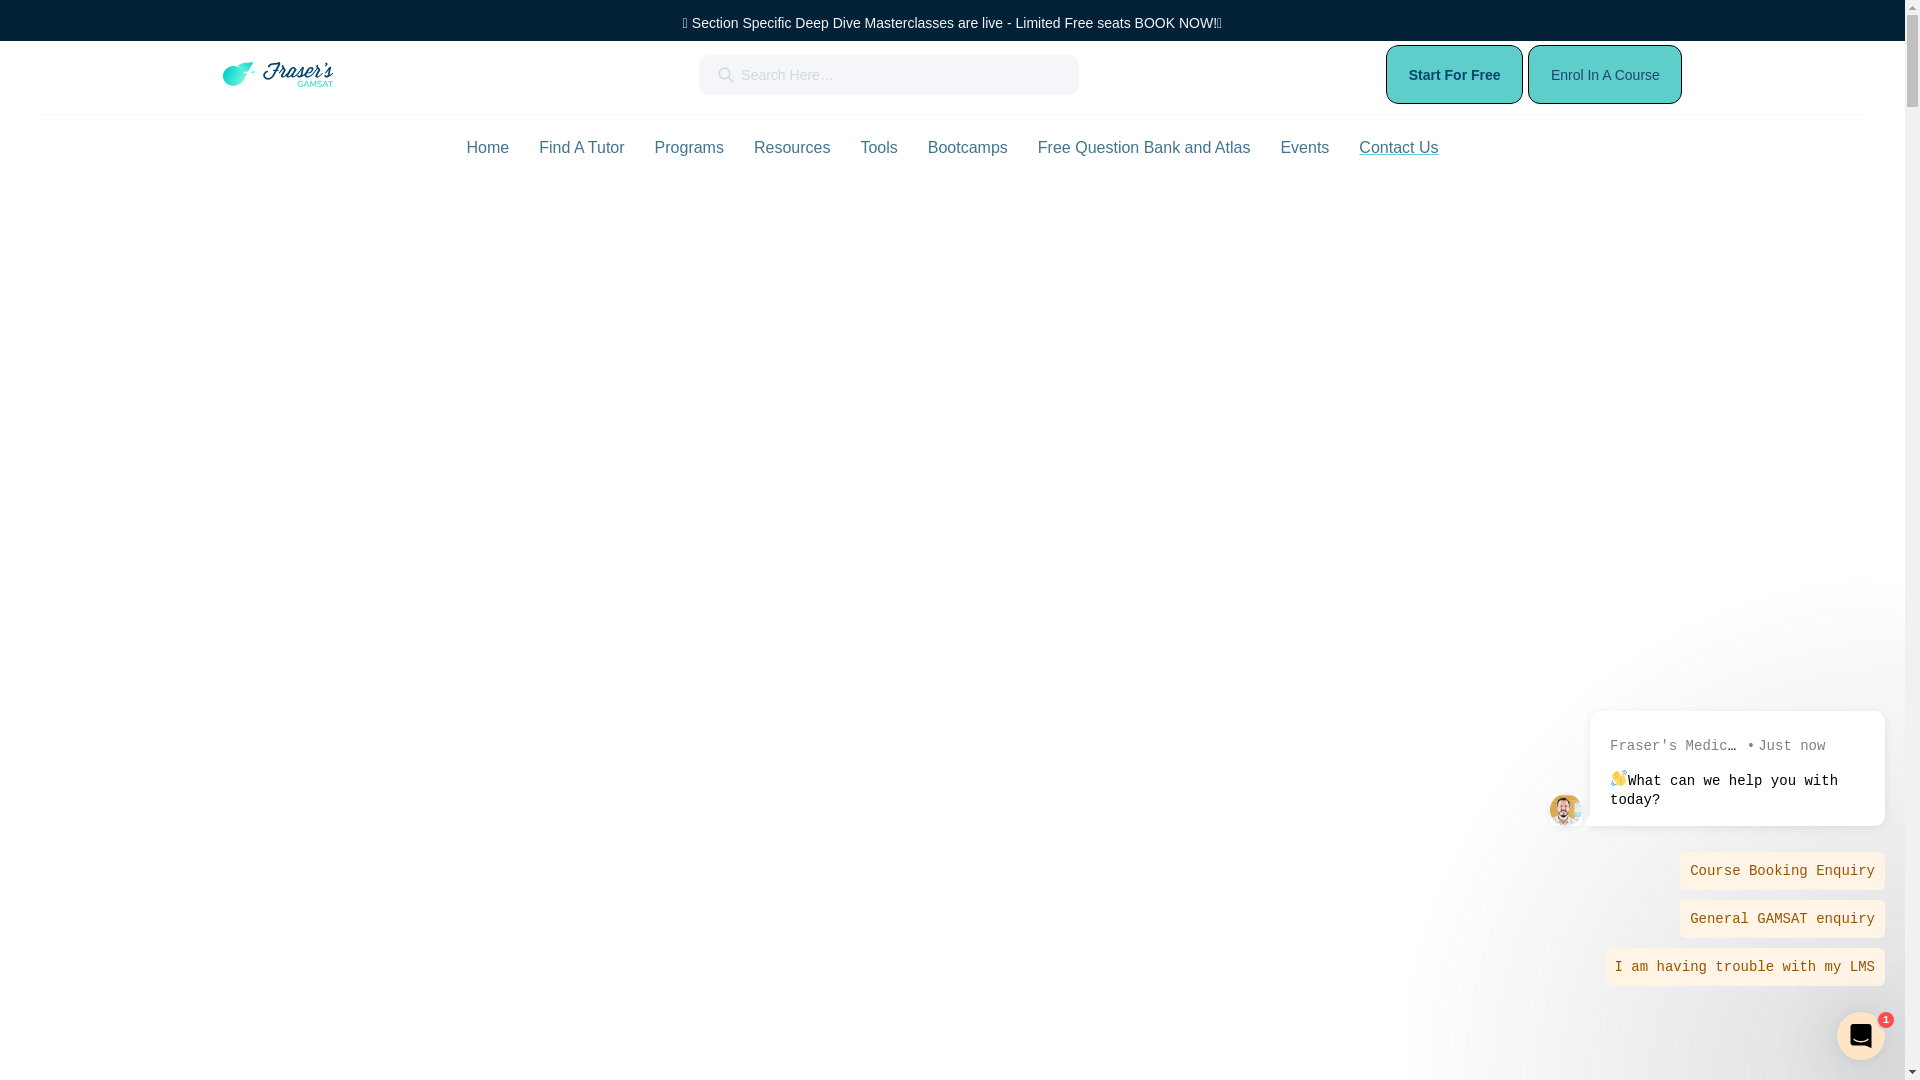  Describe the element at coordinates (878, 148) in the screenshot. I see `Tools` at that location.